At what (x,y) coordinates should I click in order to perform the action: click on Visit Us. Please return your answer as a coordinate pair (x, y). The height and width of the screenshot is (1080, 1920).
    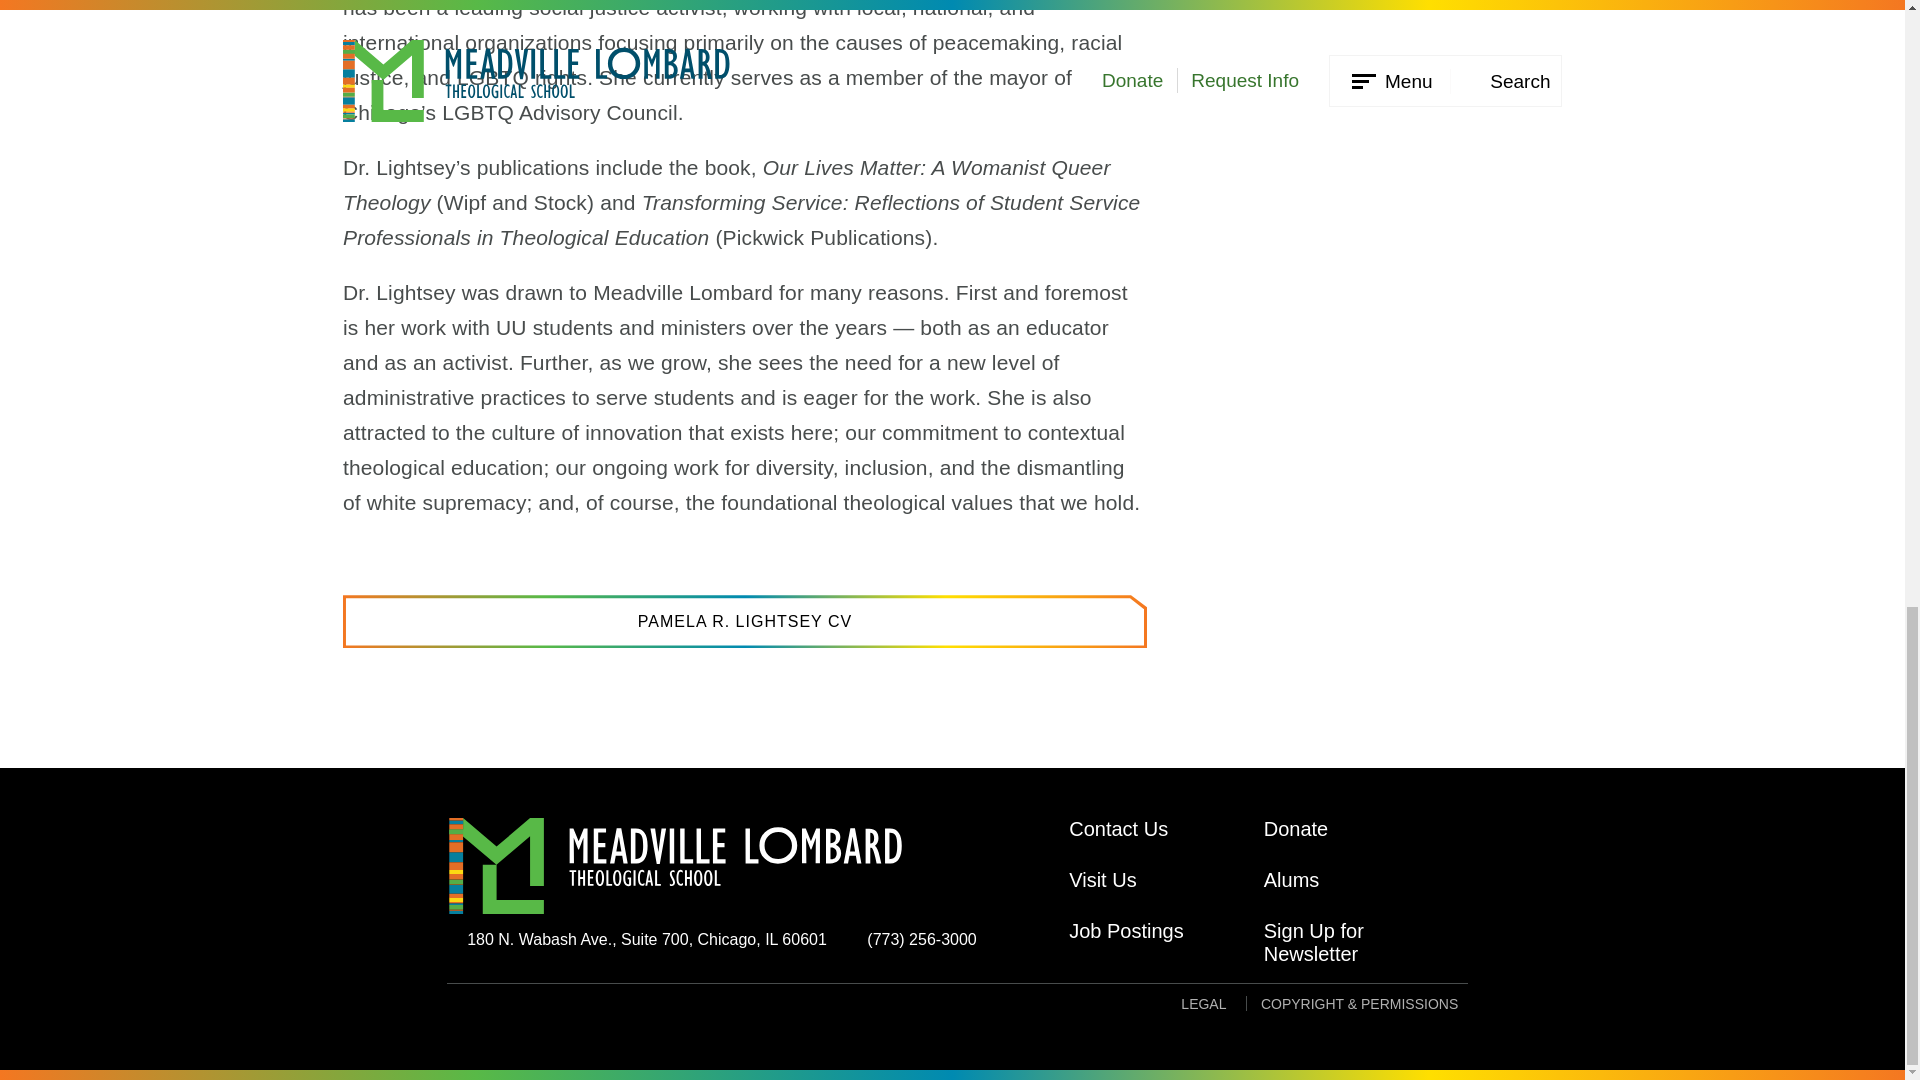
    Looking at the image, I should click on (1166, 894).